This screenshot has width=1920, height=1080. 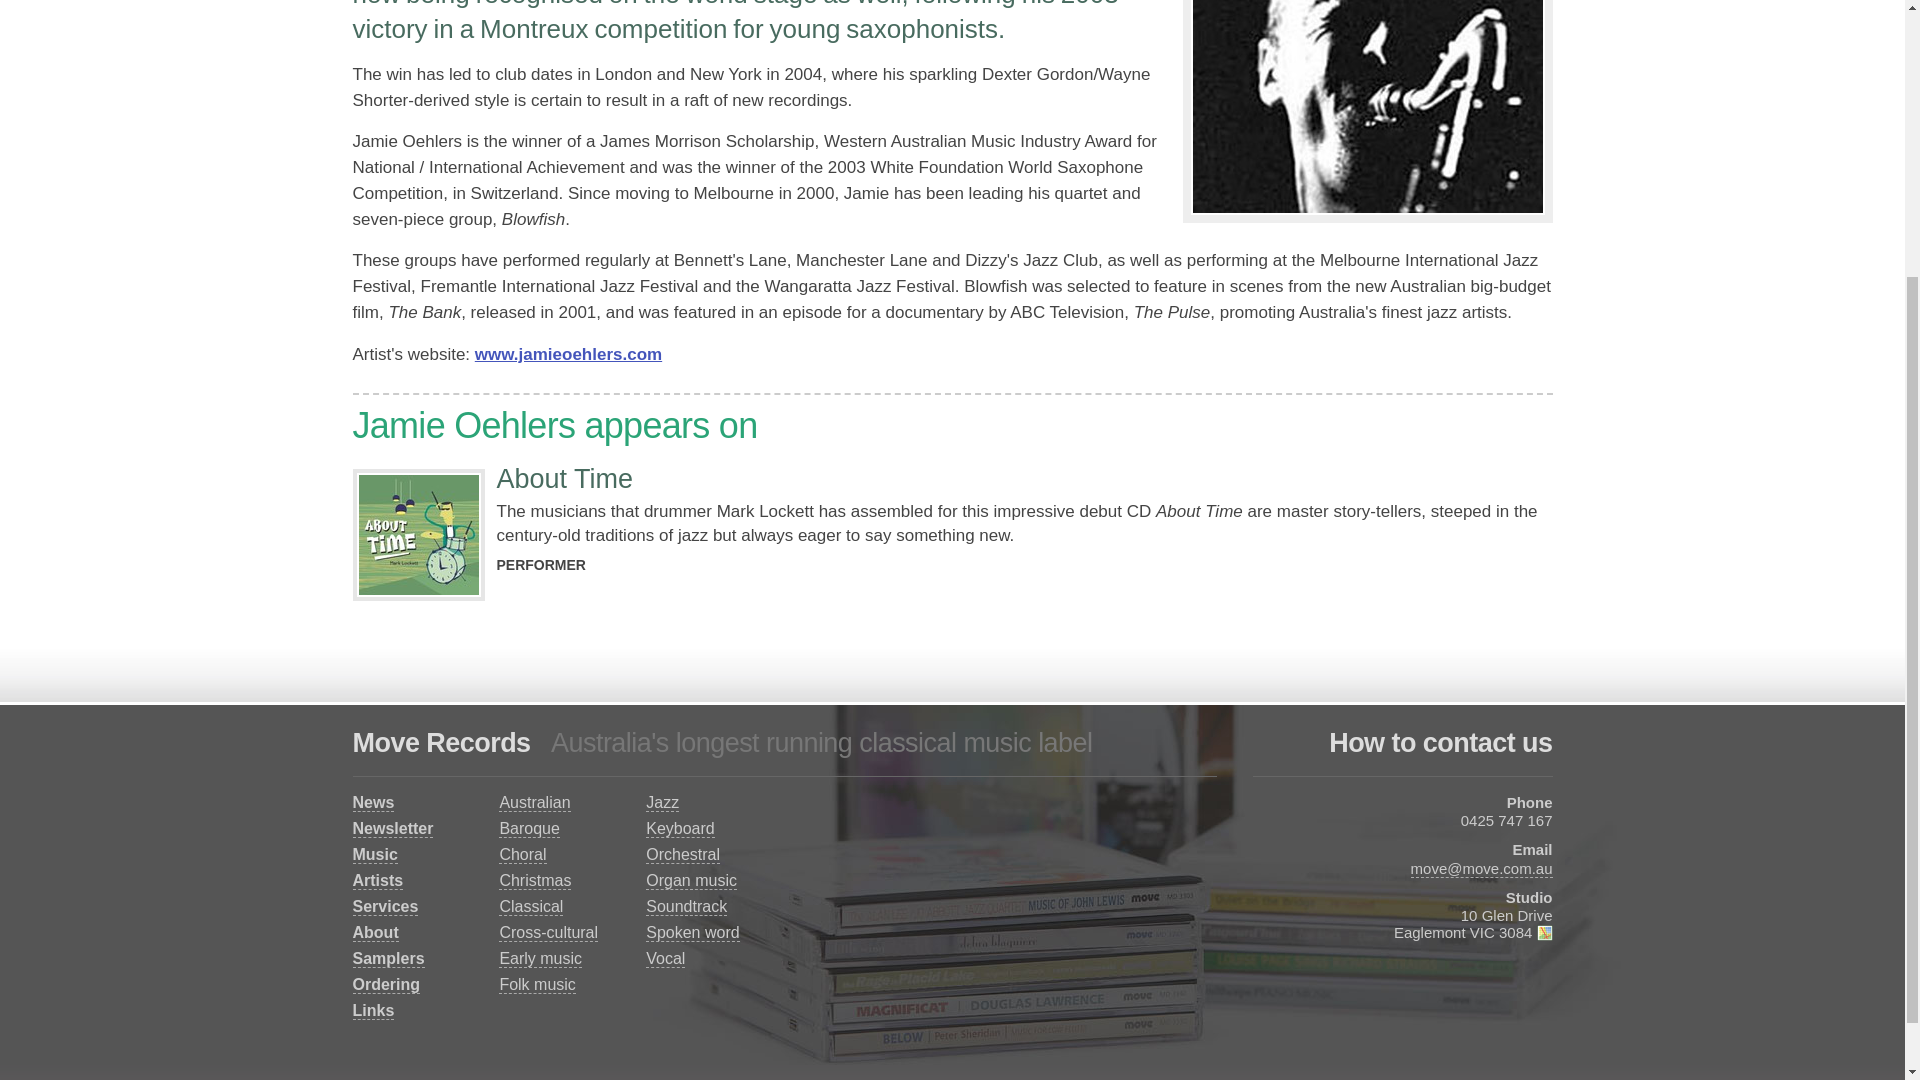 I want to click on Music, so click(x=374, y=854).